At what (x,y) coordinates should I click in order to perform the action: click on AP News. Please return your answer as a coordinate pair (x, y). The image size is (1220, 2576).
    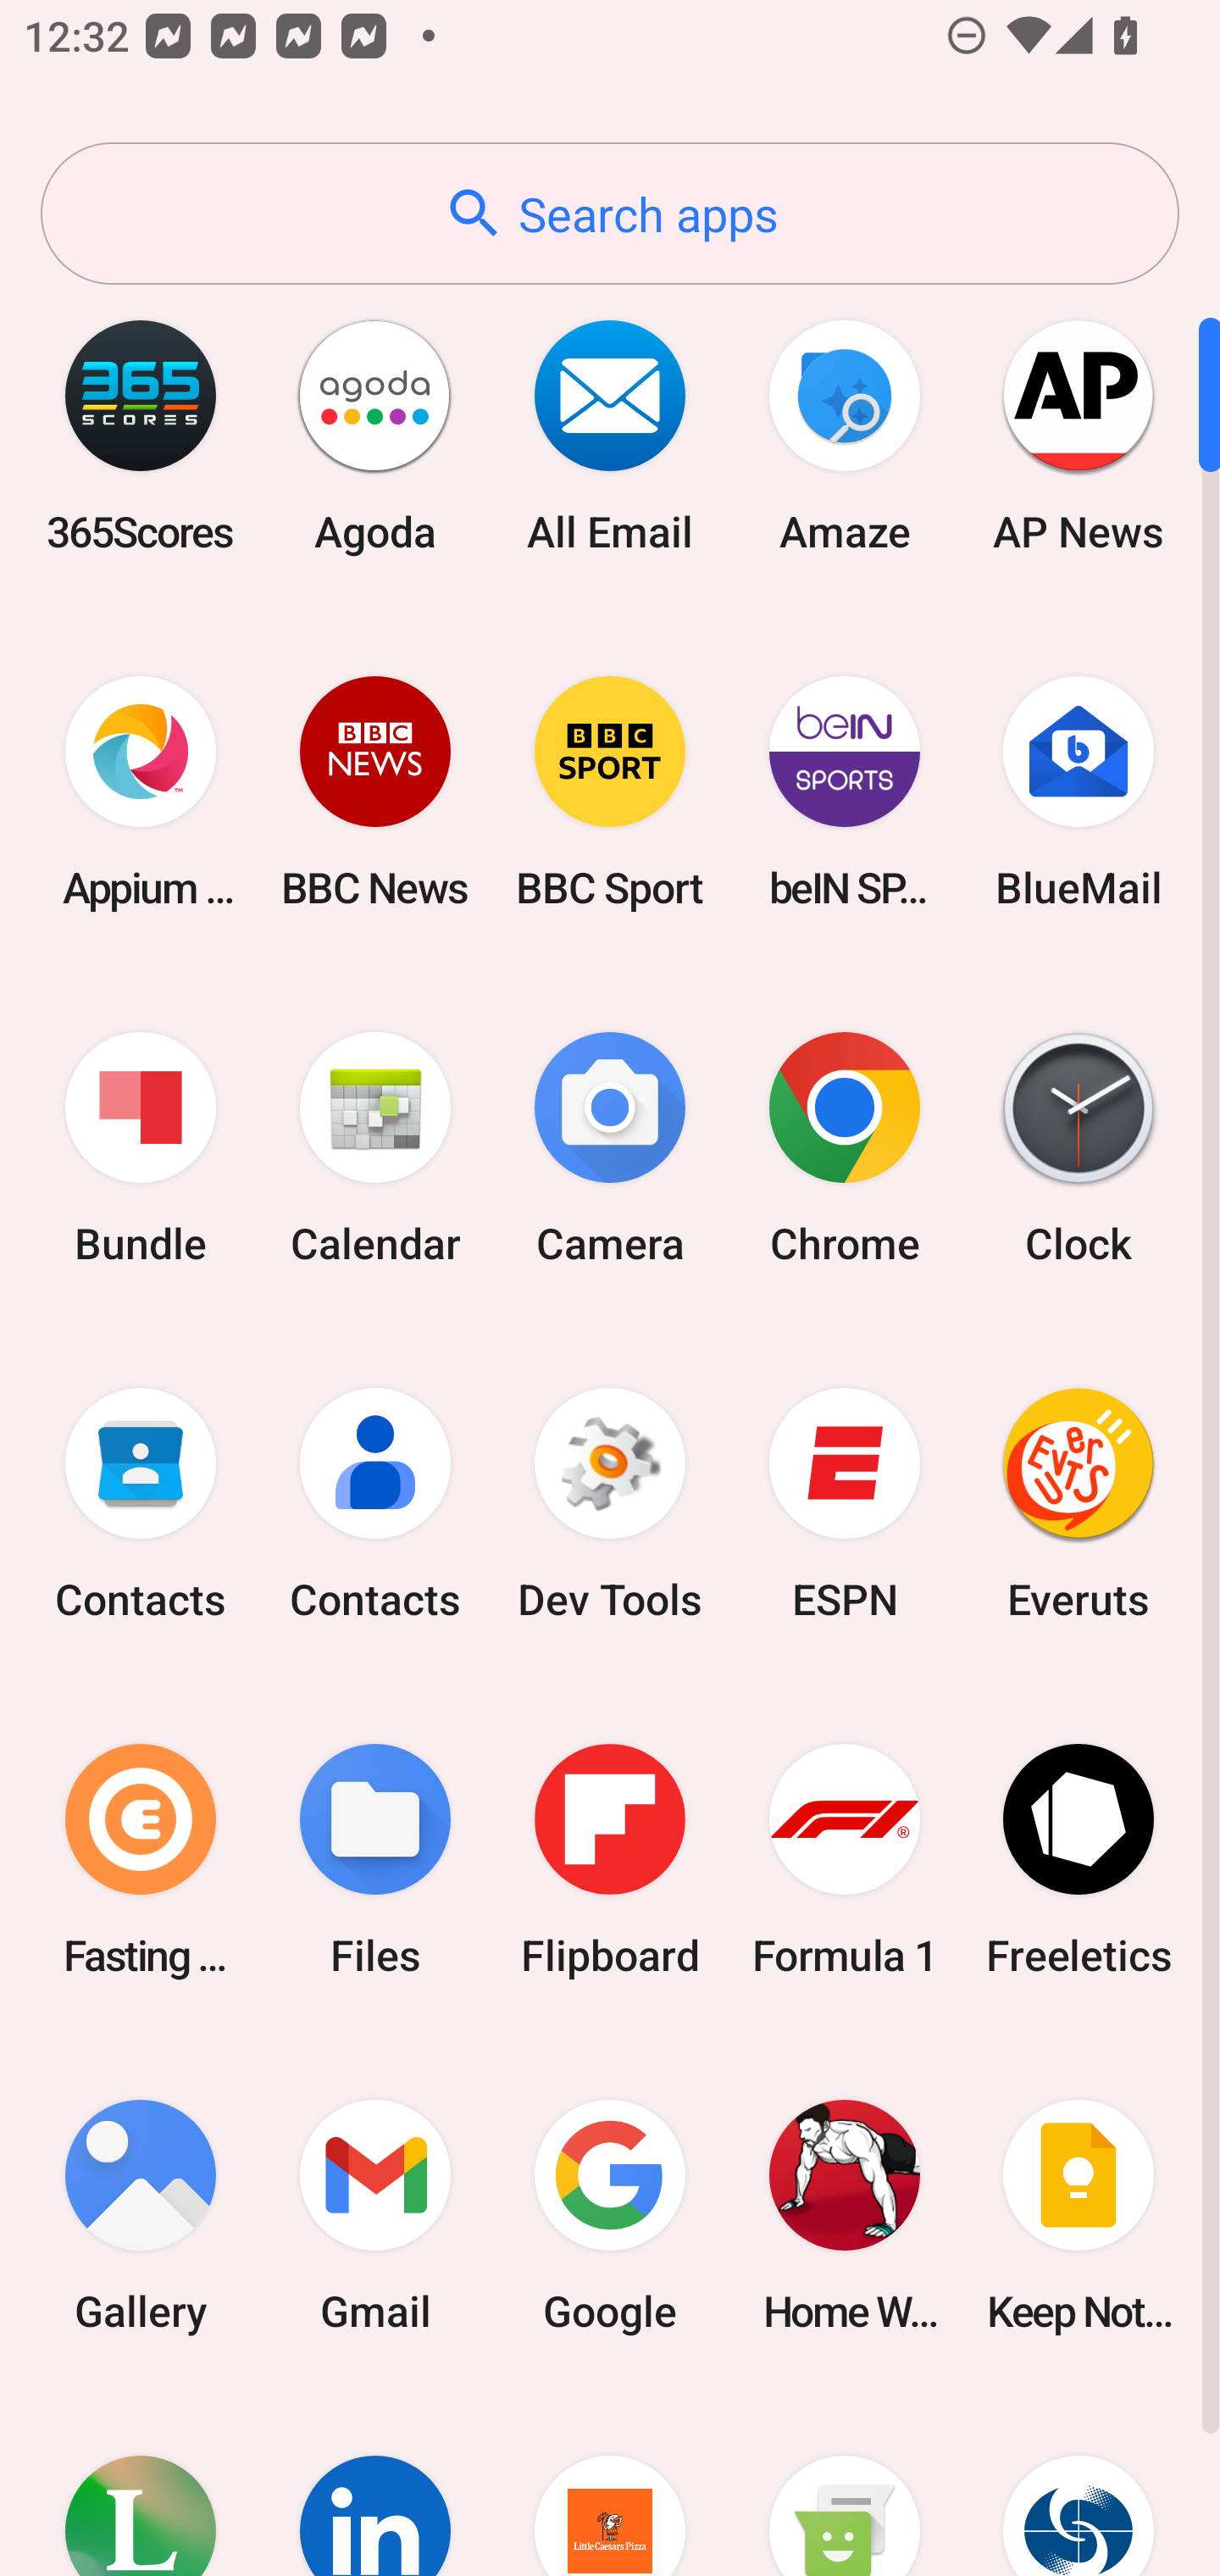
    Looking at the image, I should click on (1079, 436).